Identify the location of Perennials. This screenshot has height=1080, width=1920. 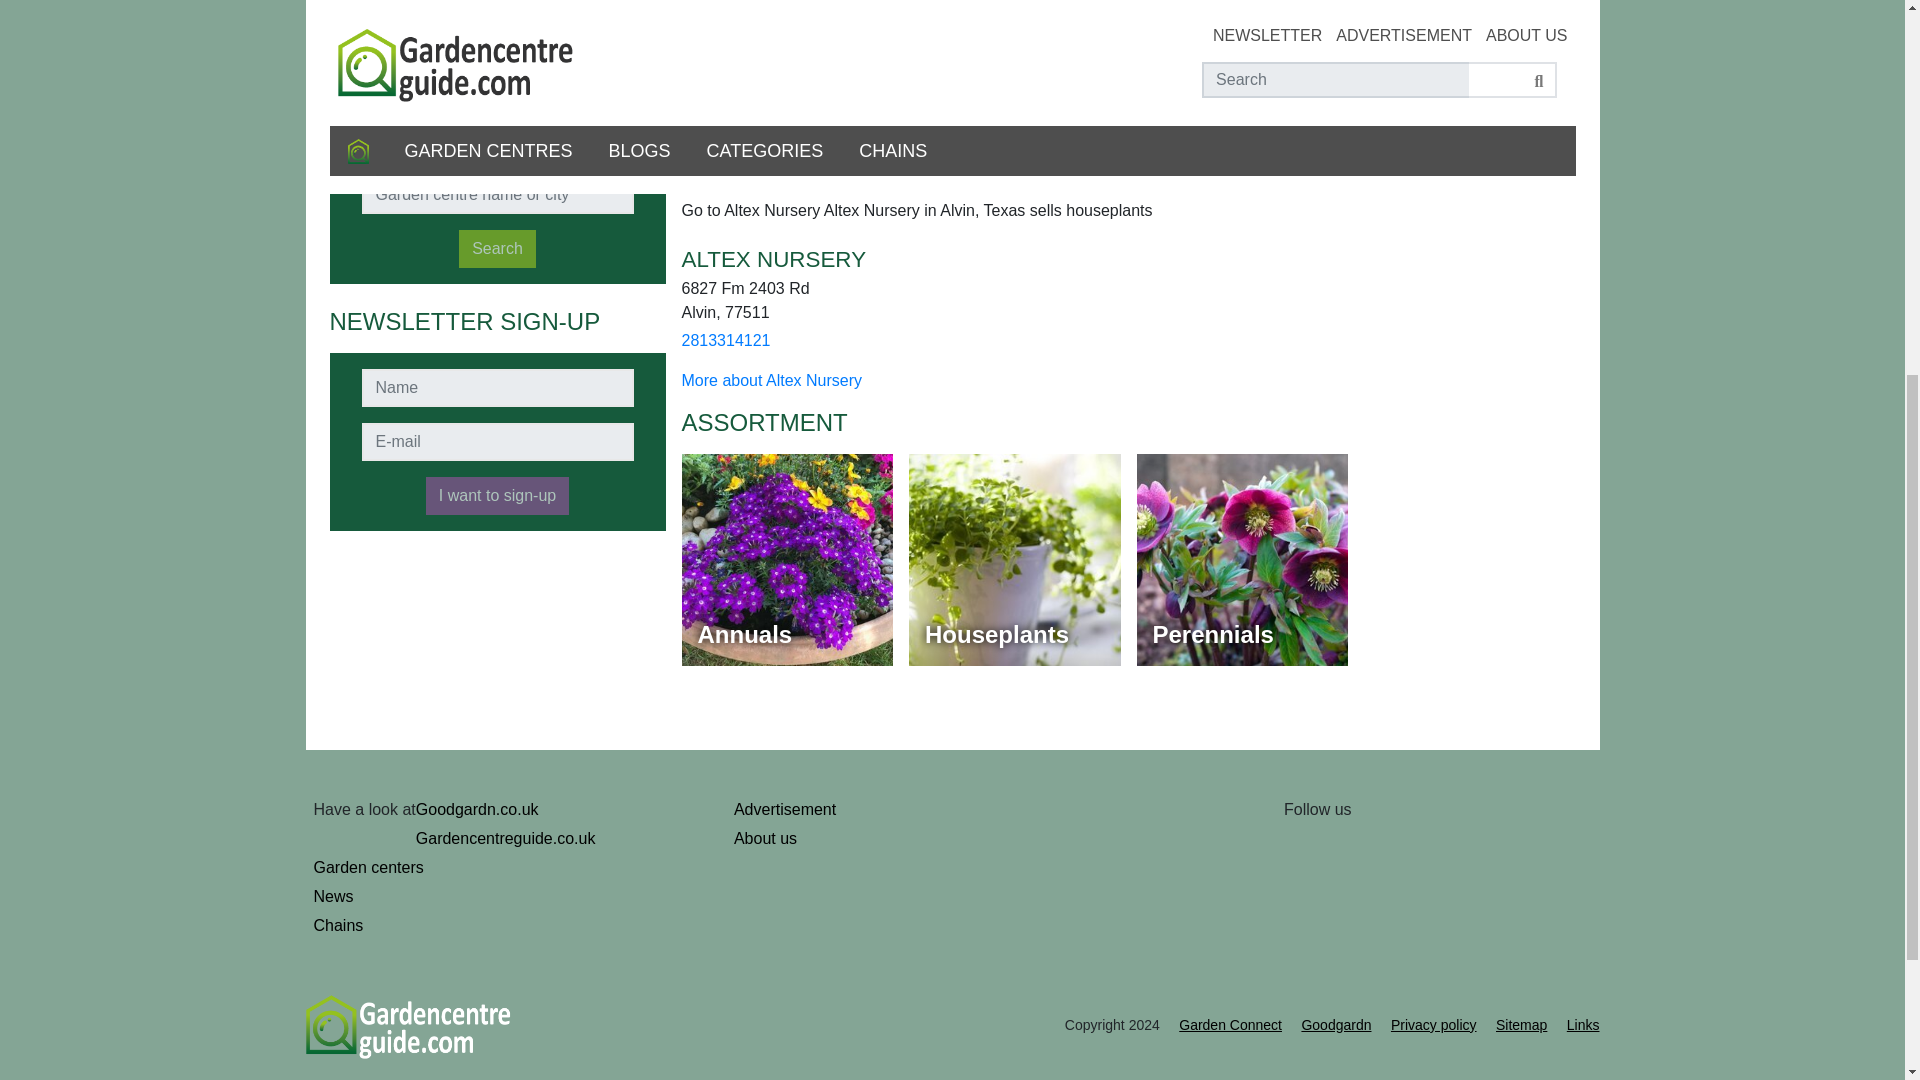
(1242, 560).